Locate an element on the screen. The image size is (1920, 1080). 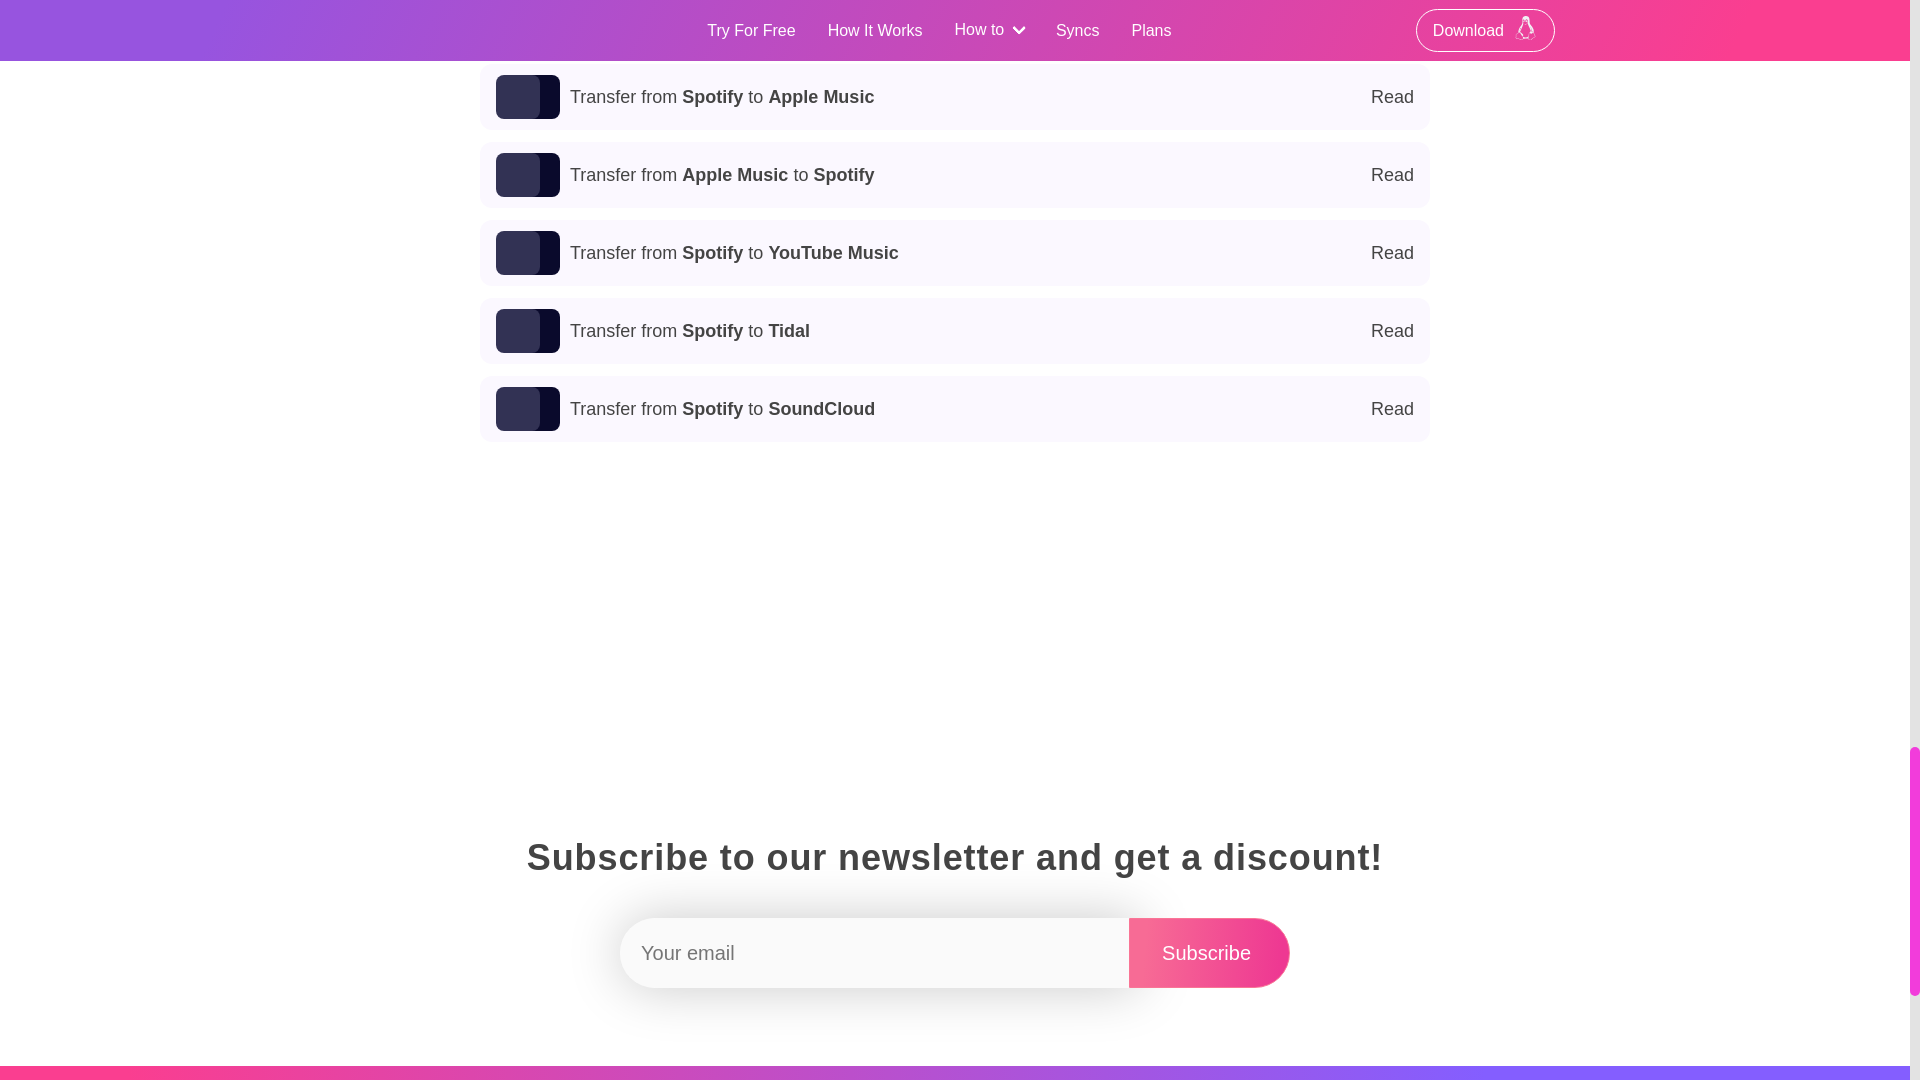
Subscribe is located at coordinates (955, 409).